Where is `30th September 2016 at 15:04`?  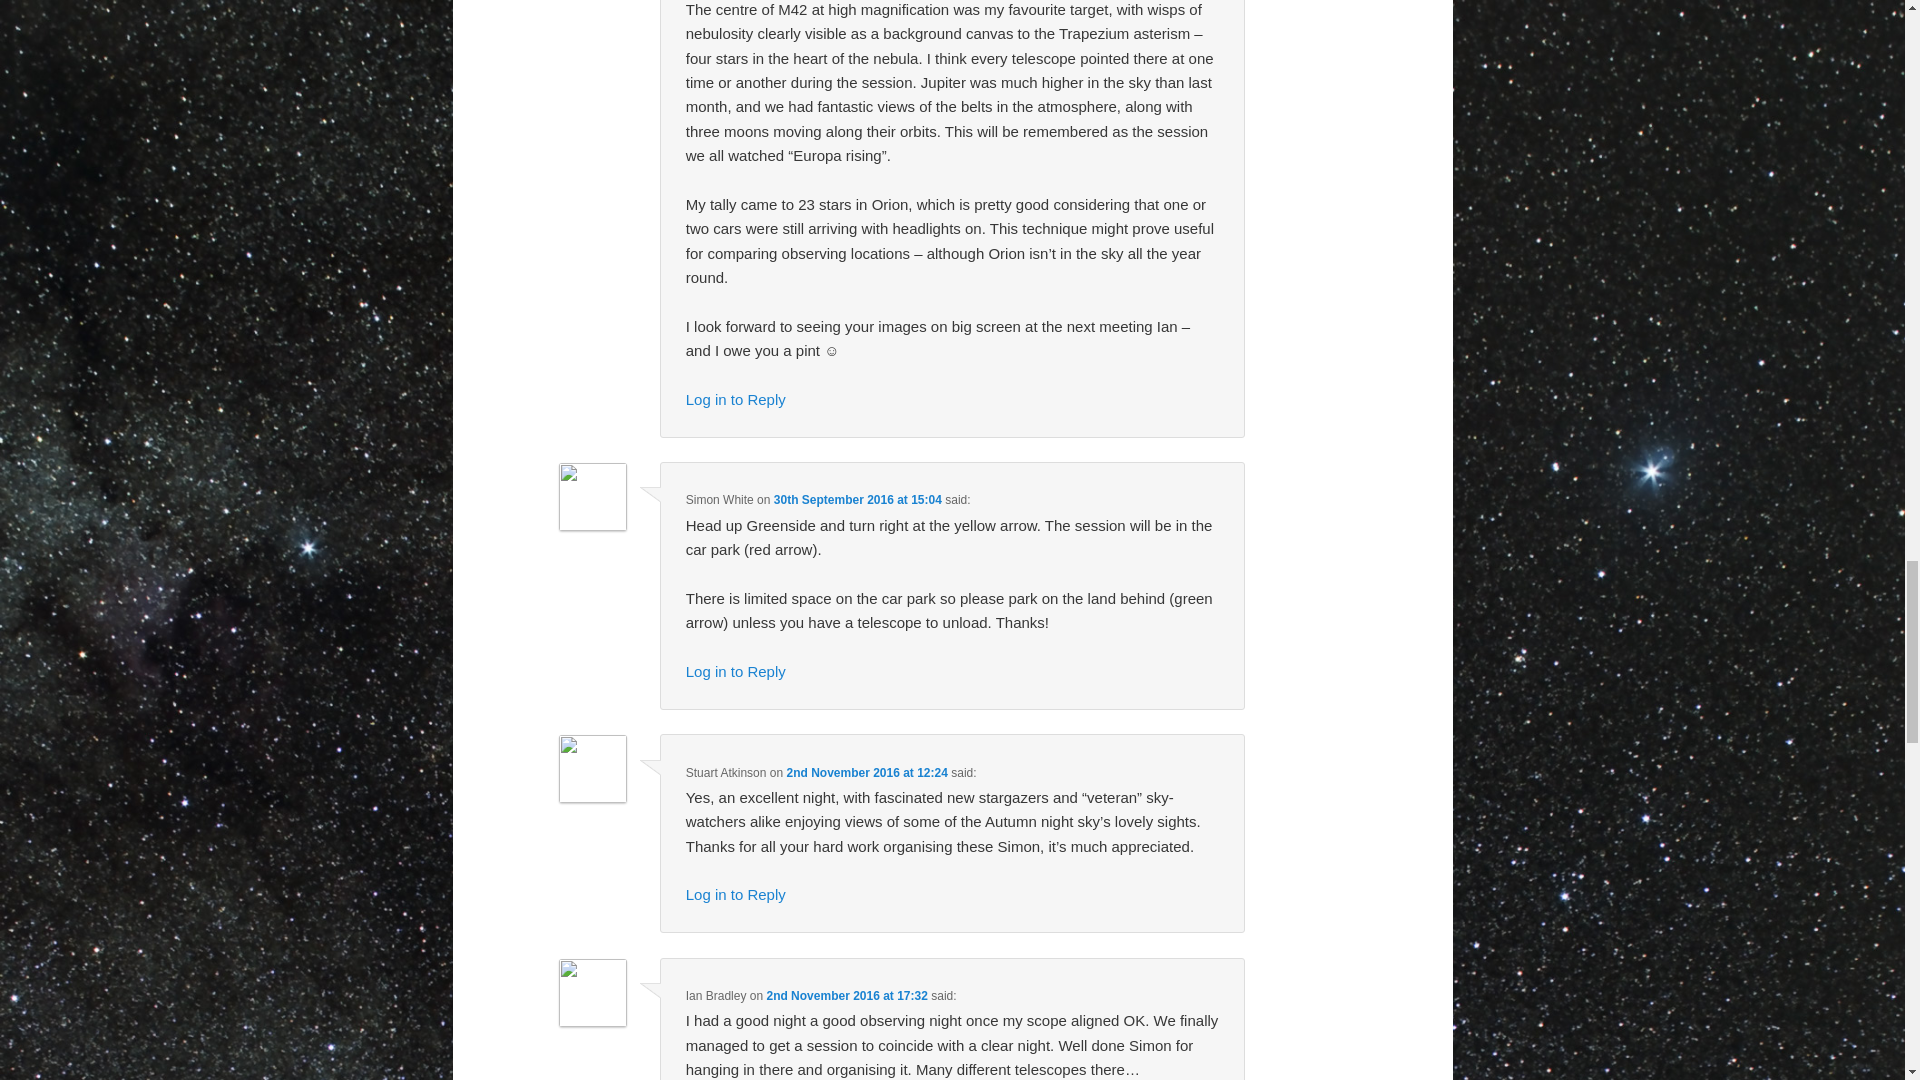 30th September 2016 at 15:04 is located at coordinates (858, 499).